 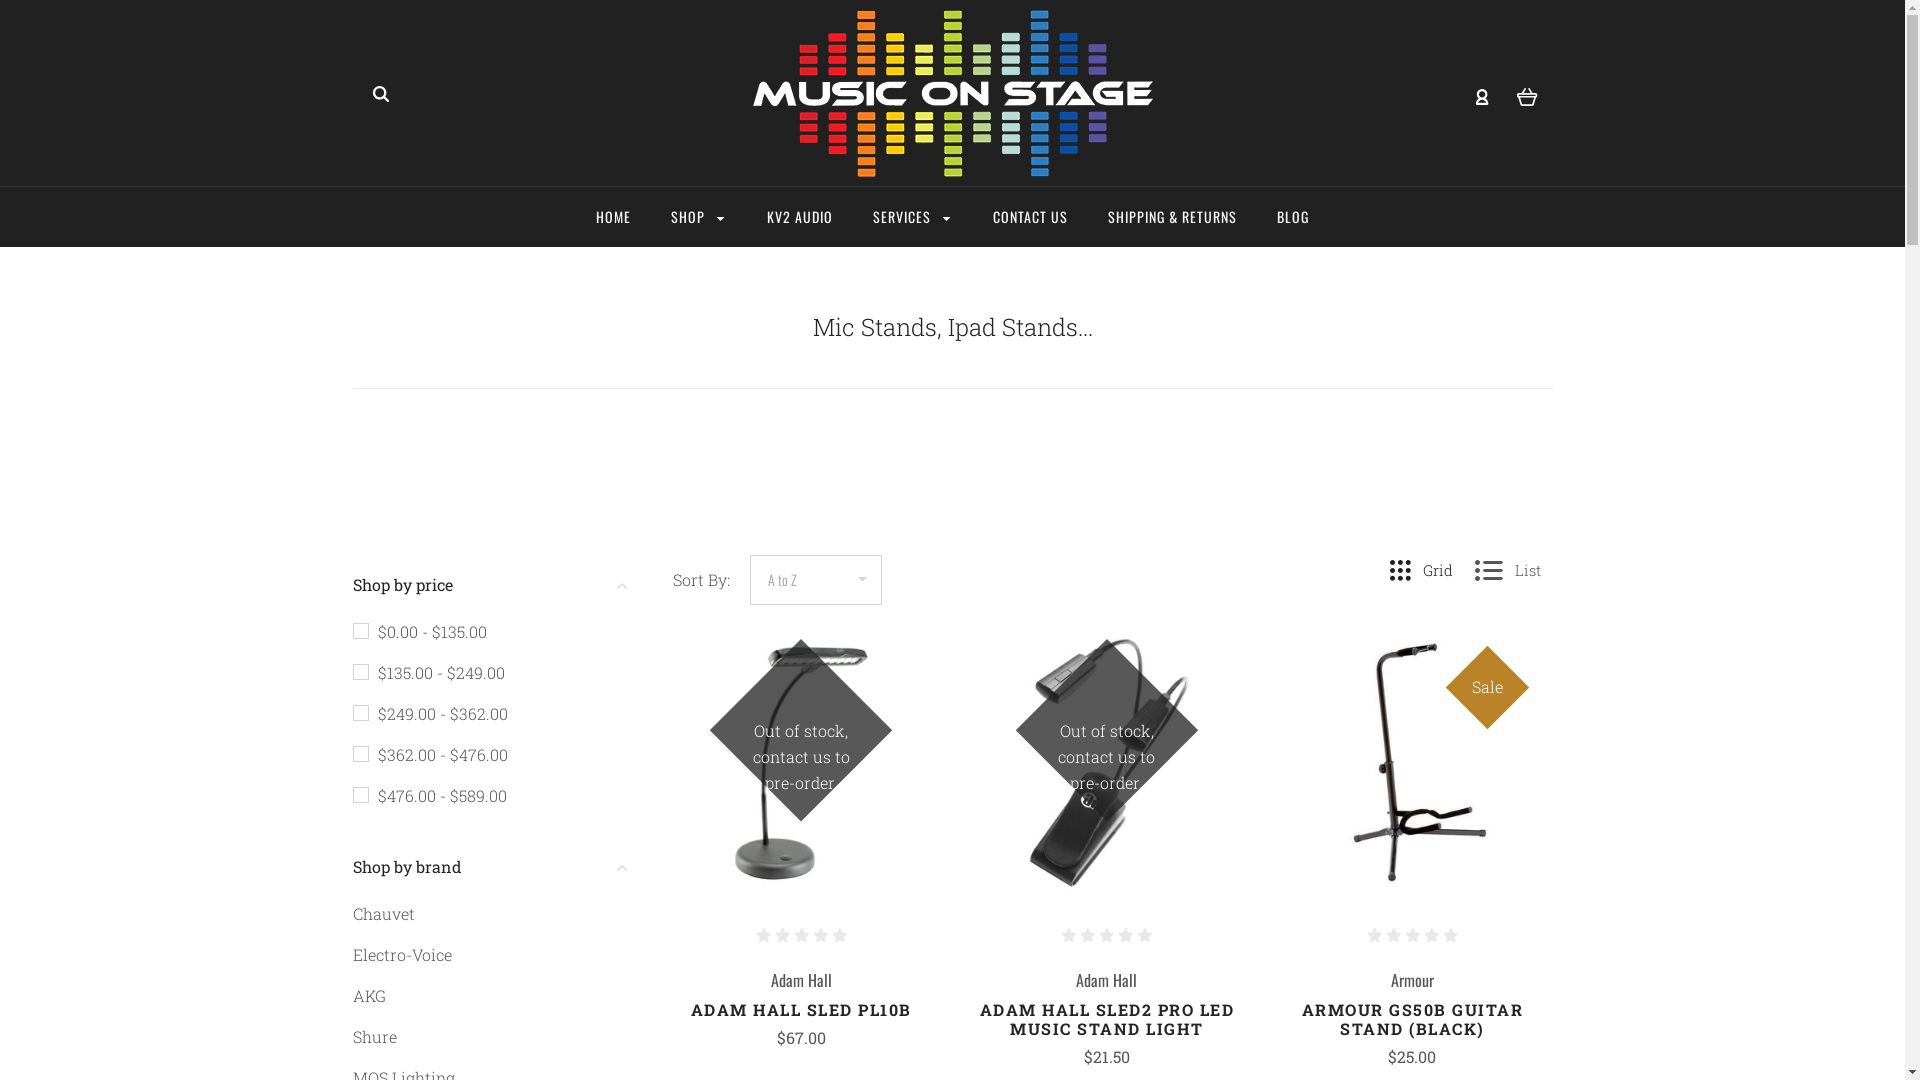 What do you see at coordinates (1172, 217) in the screenshot?
I see `SHIPPING & RETURNS` at bounding box center [1172, 217].